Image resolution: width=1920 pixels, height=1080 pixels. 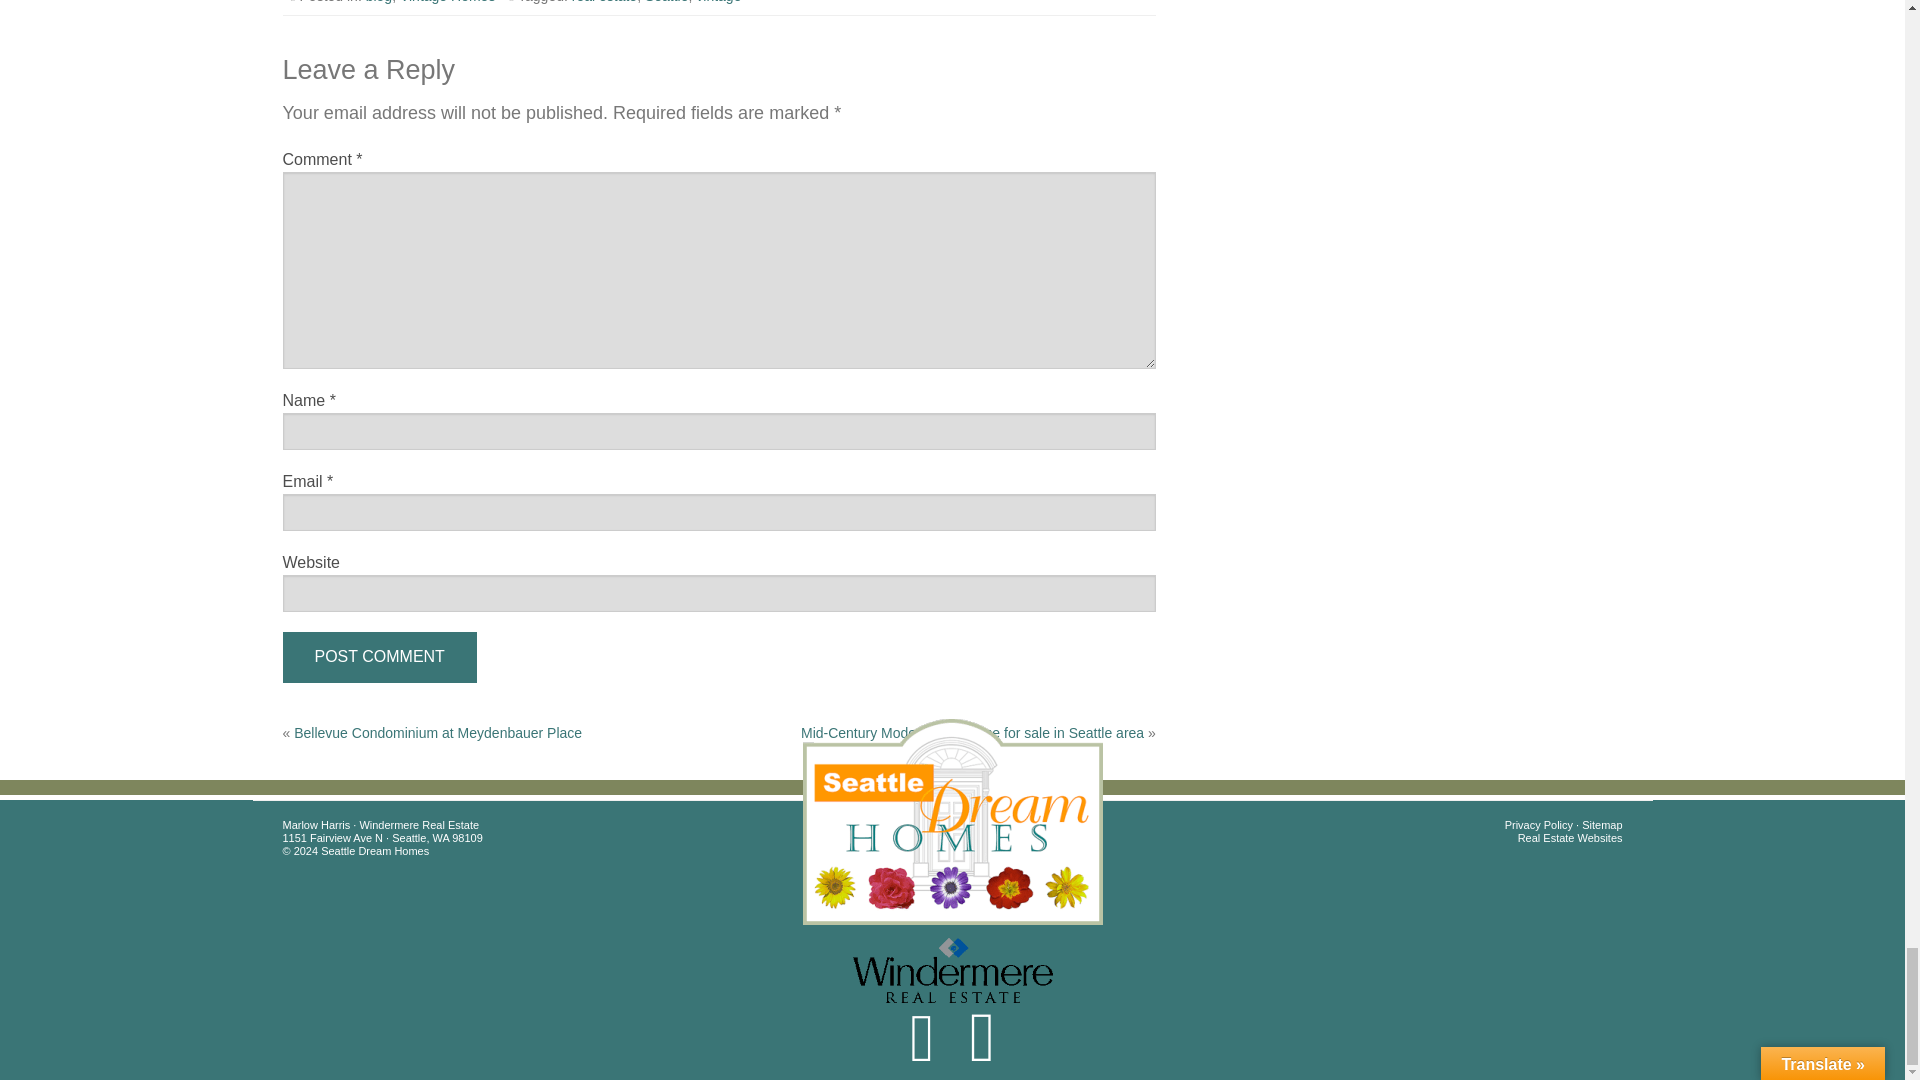 I want to click on Post Comment, so click(x=379, y=656).